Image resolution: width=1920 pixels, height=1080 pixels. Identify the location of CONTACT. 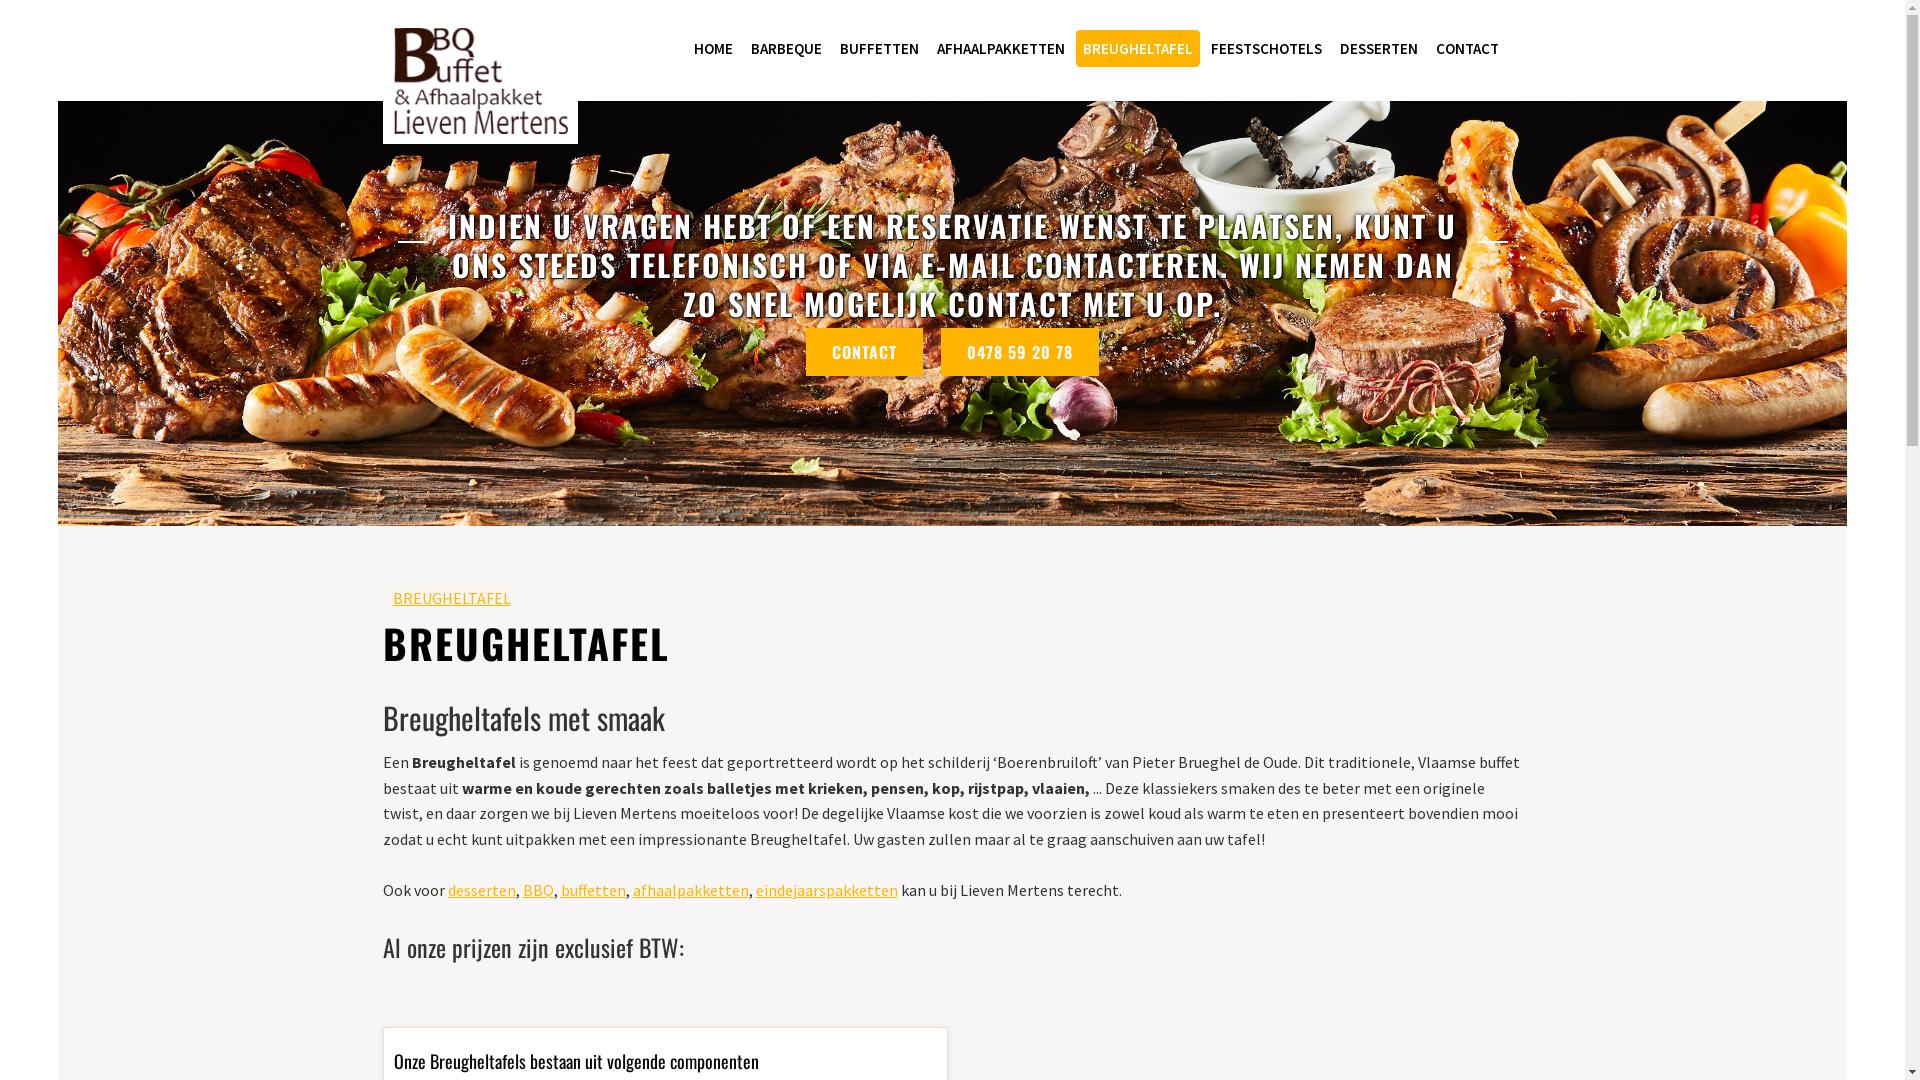
(864, 352).